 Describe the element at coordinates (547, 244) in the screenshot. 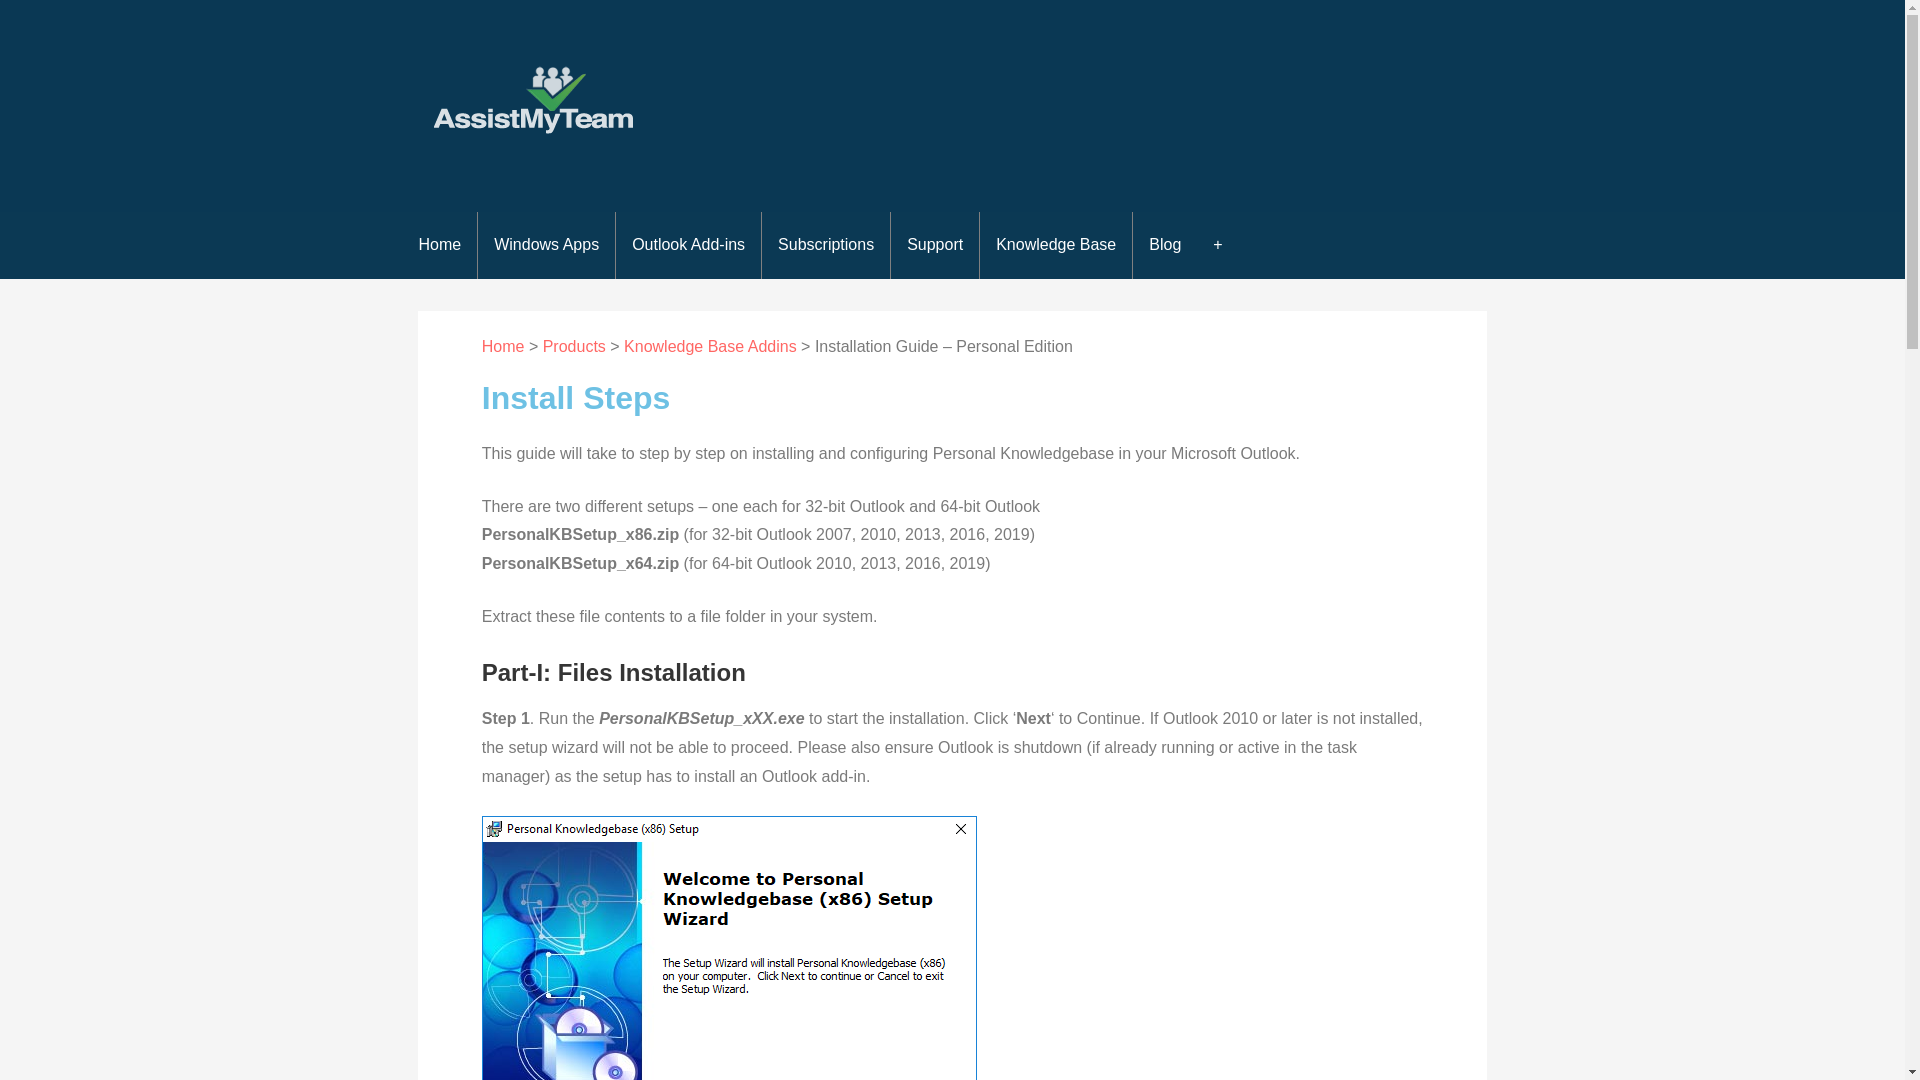

I see `Windows Apps` at that location.